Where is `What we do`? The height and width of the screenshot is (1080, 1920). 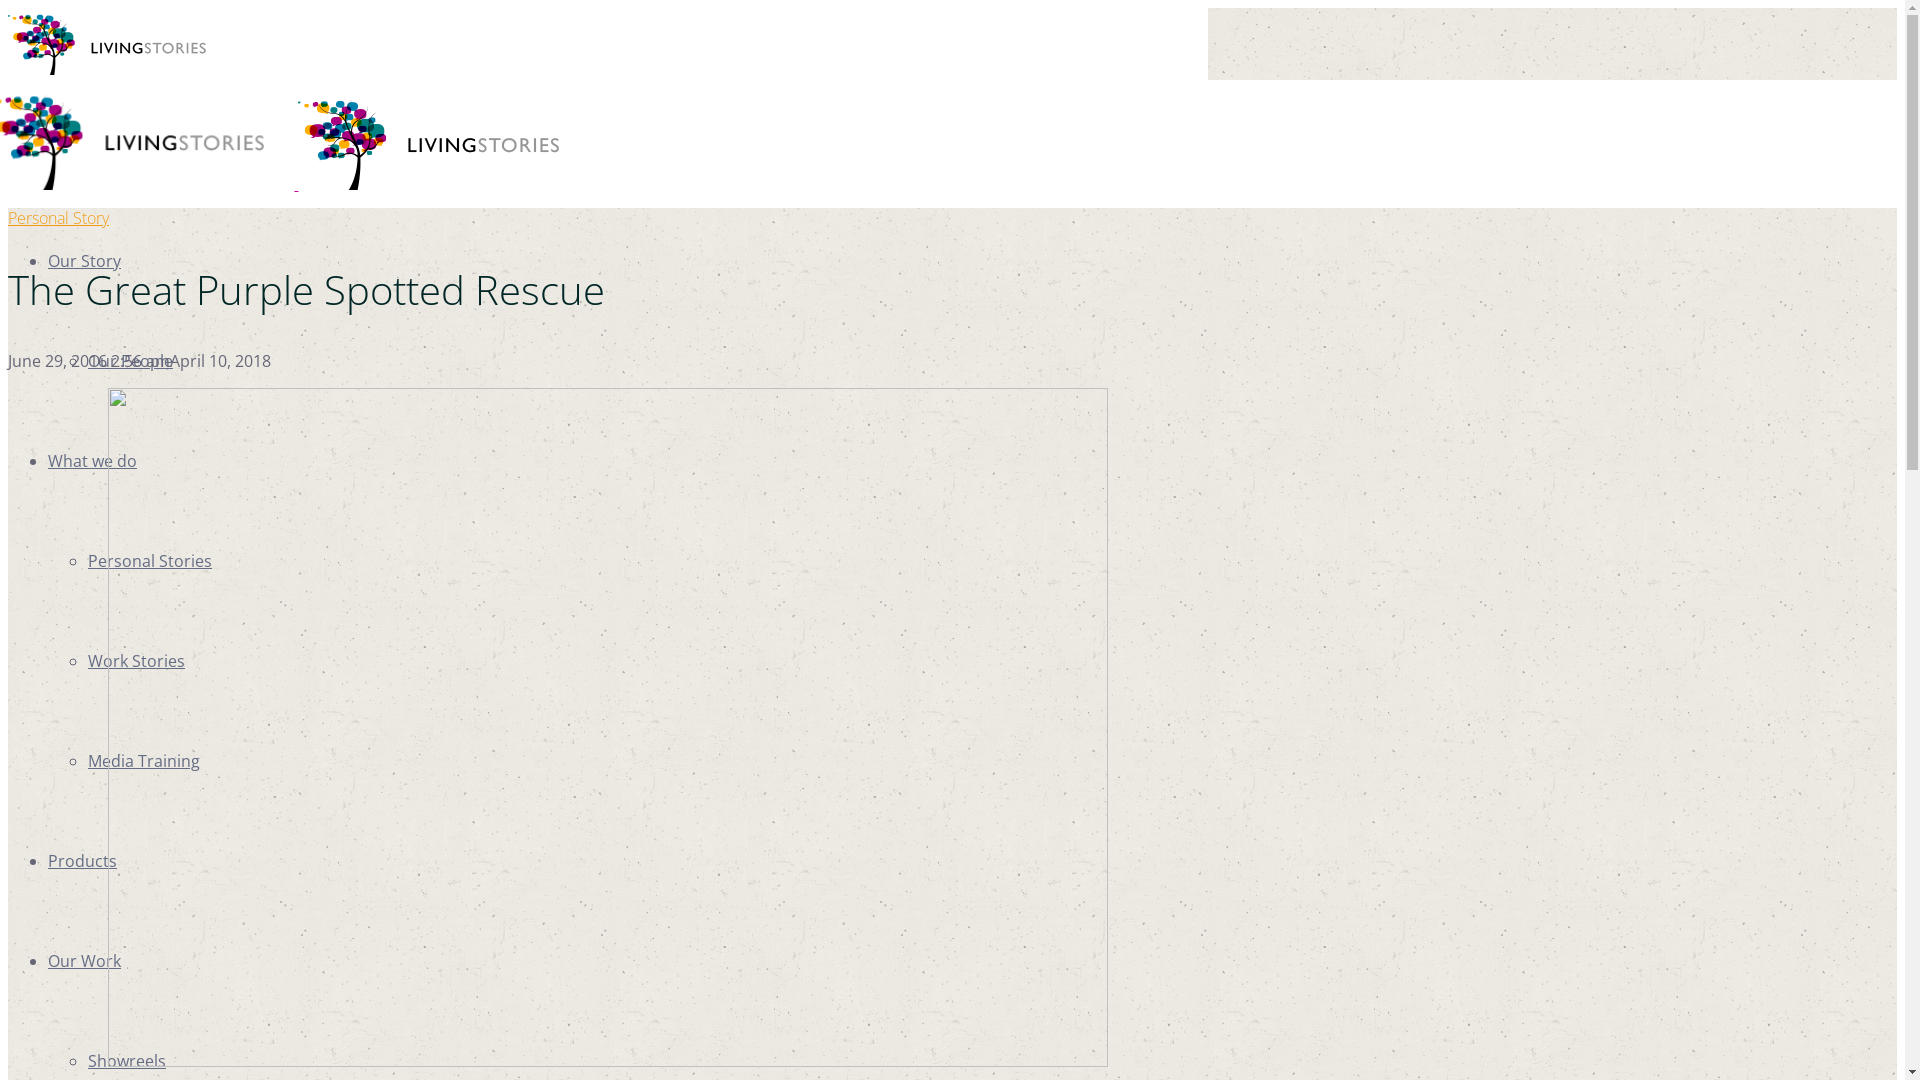 What we do is located at coordinates (92, 461).